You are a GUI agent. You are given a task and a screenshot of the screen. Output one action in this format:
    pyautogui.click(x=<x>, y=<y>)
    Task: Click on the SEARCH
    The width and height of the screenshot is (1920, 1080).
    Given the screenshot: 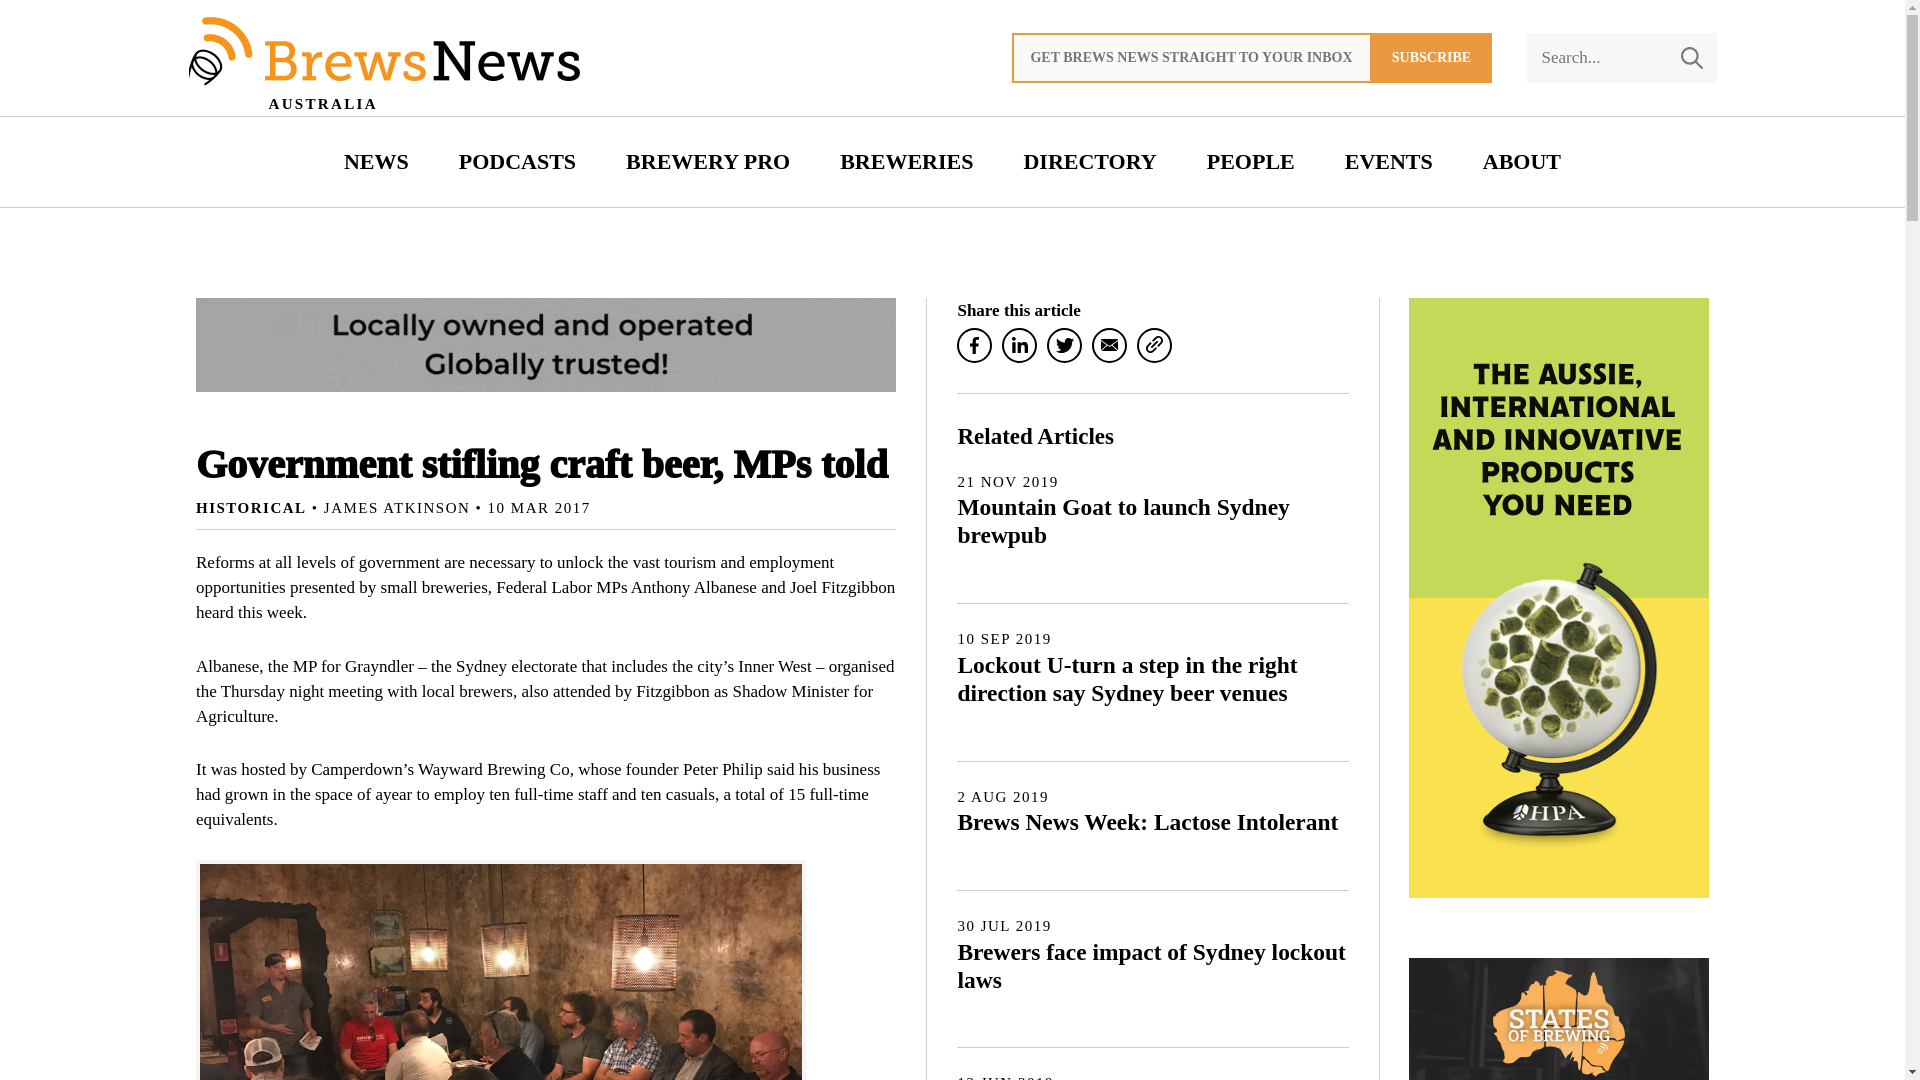 What is the action you would take?
    pyautogui.click(x=1691, y=58)
    